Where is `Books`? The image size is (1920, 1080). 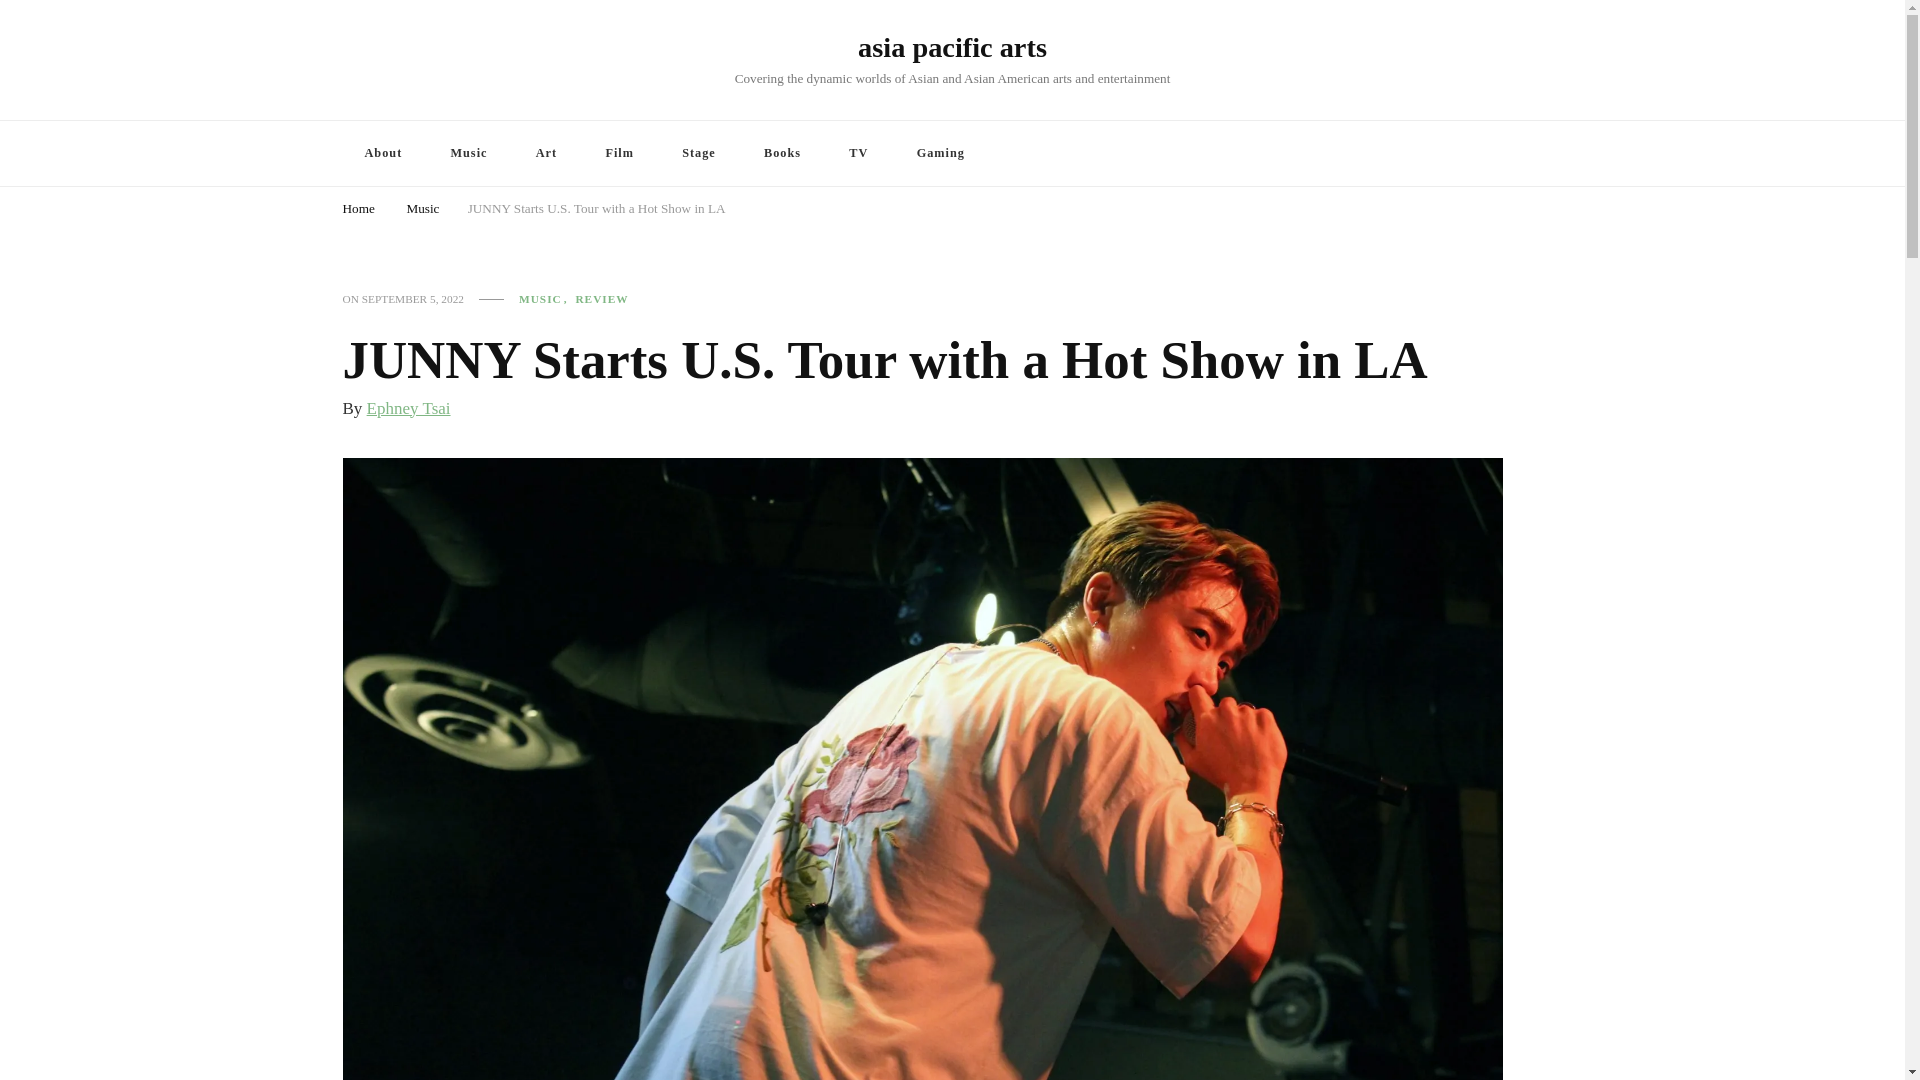 Books is located at coordinates (782, 152).